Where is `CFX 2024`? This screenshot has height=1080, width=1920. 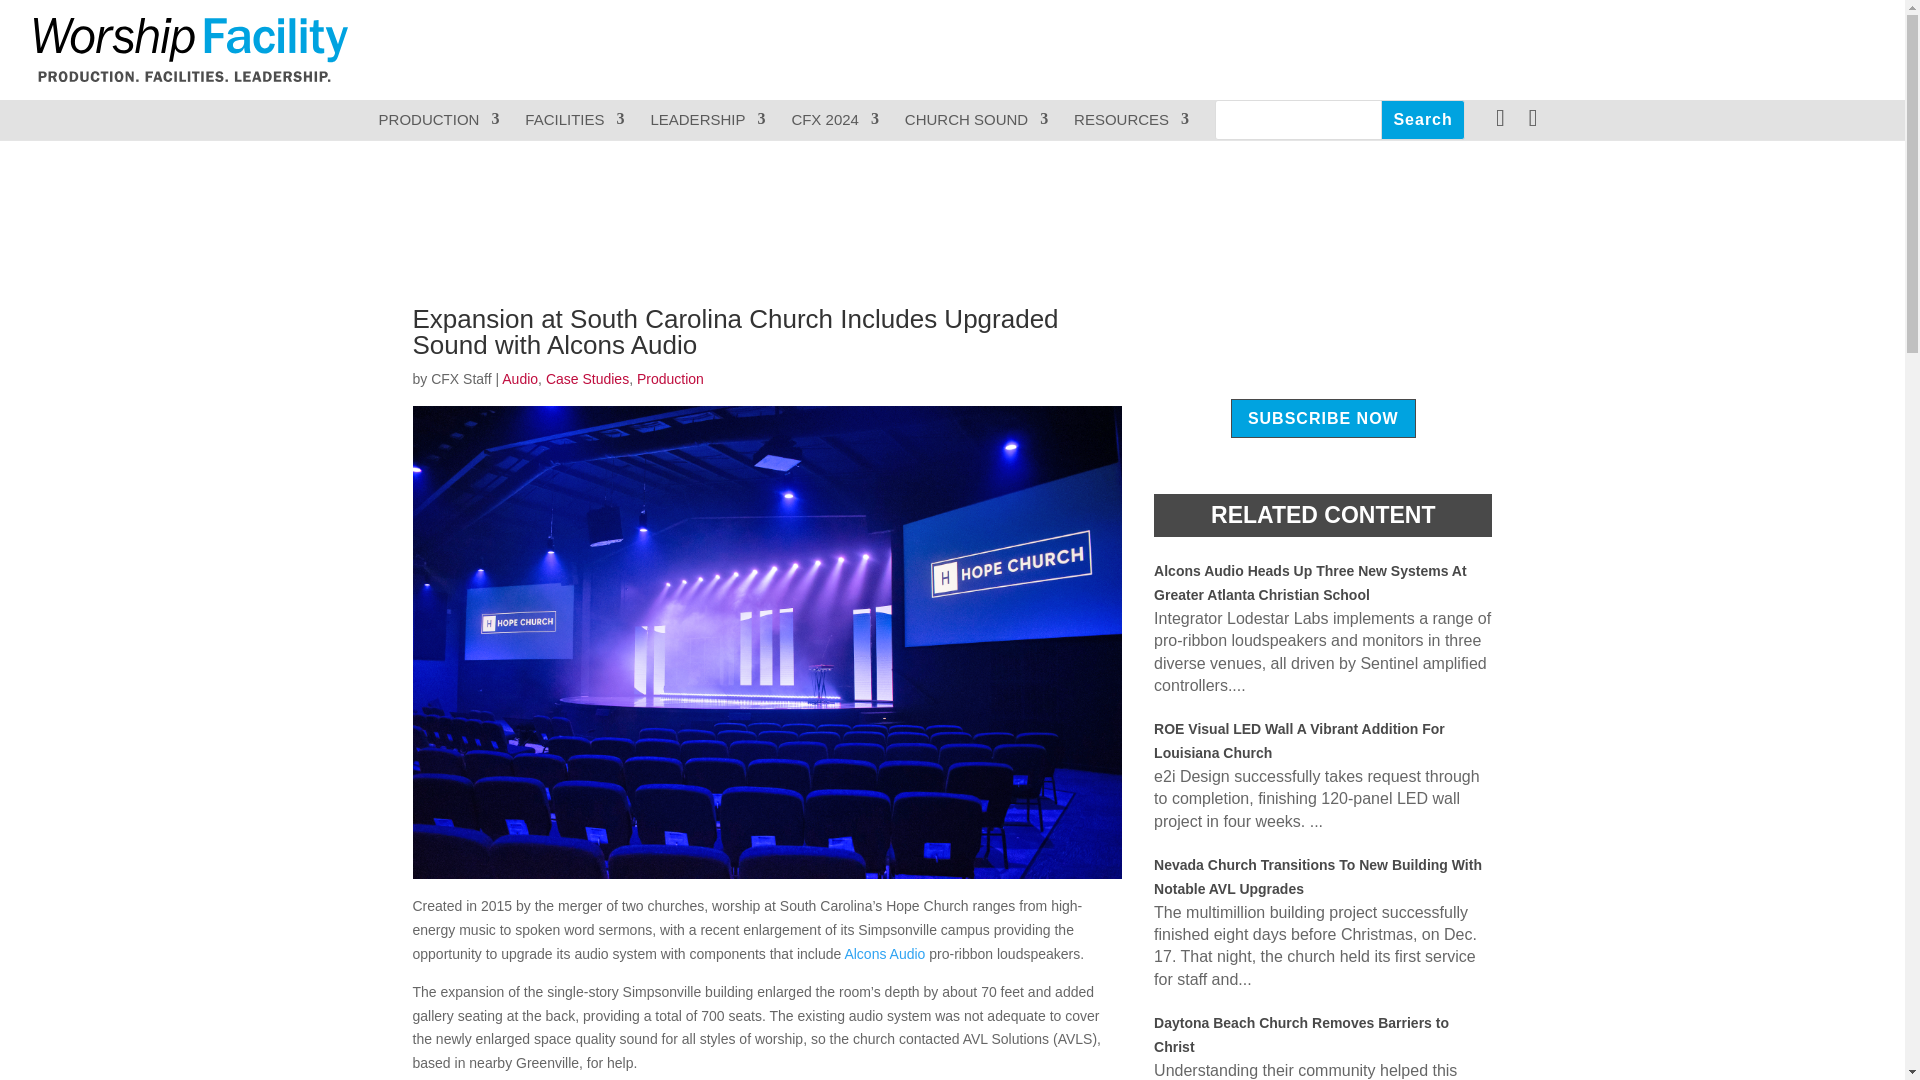 CFX 2024 is located at coordinates (835, 120).